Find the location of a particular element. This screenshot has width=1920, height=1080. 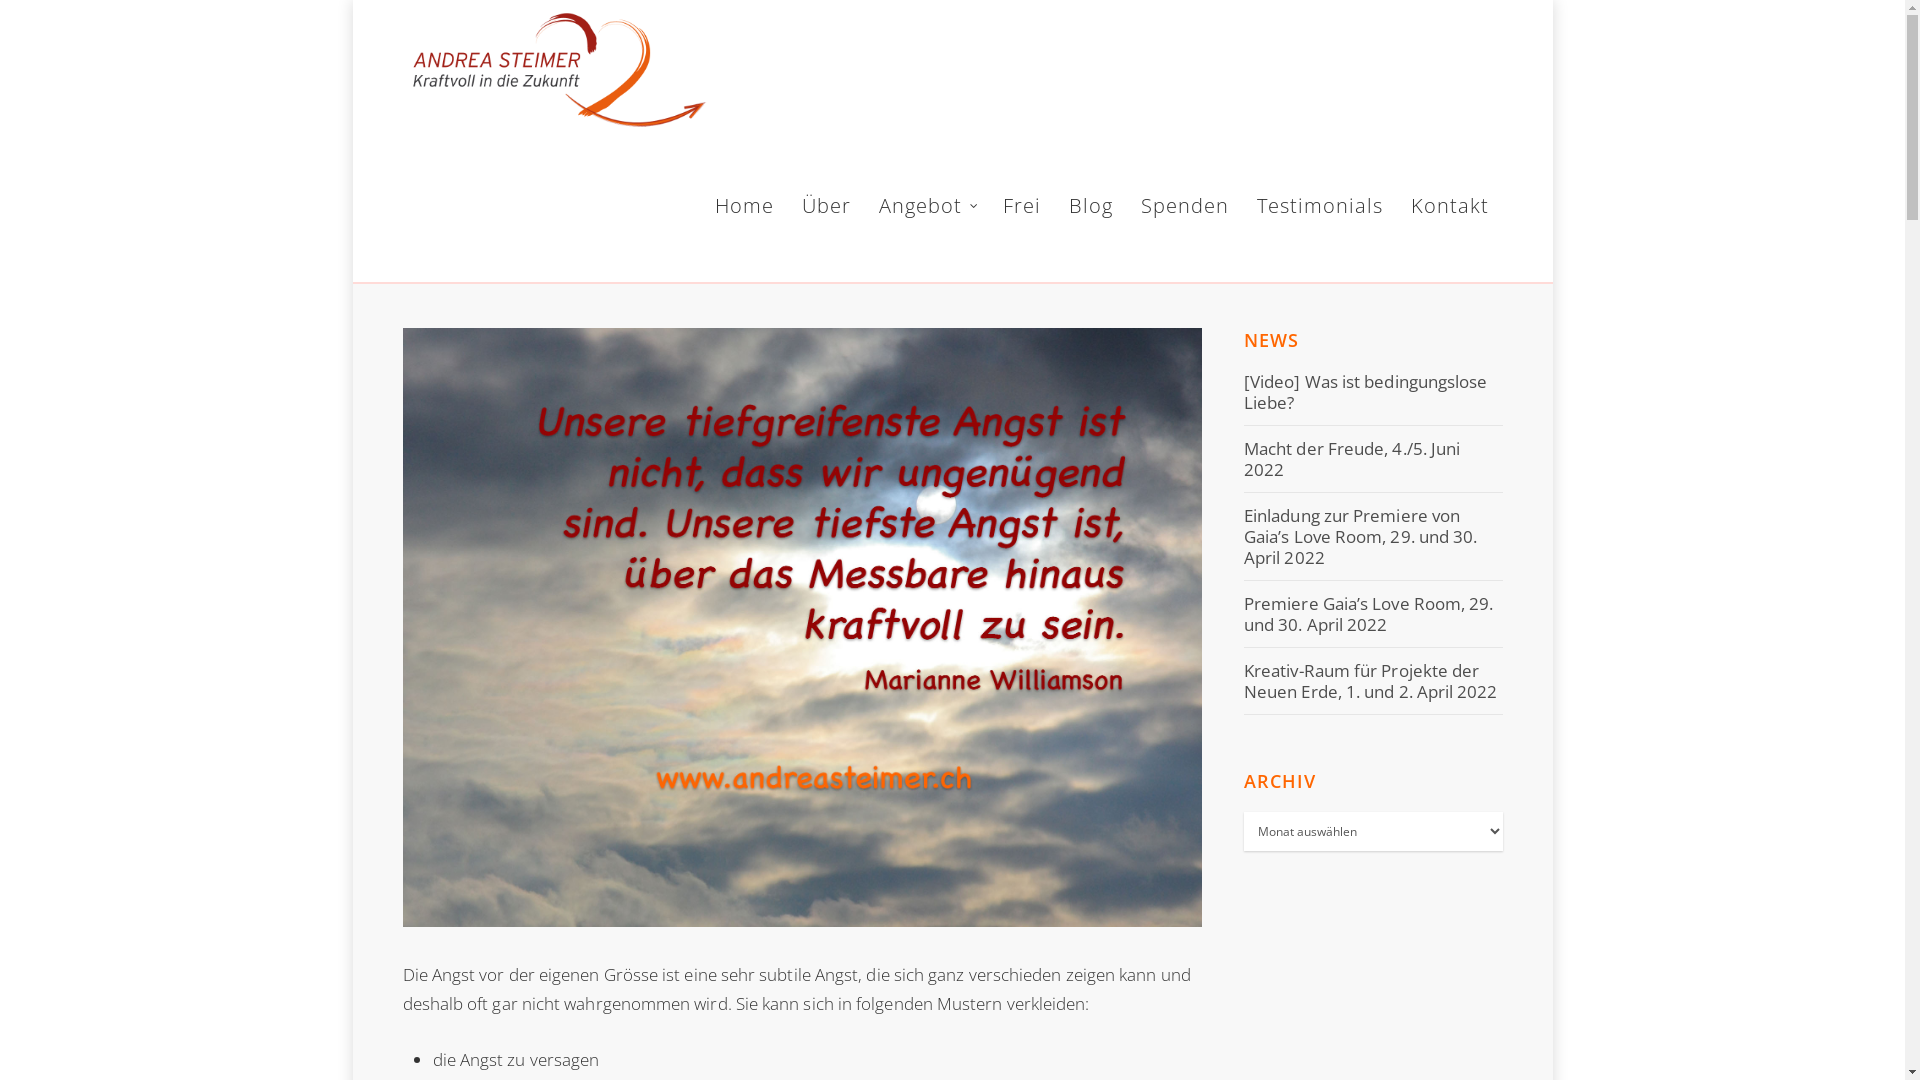

Blog is located at coordinates (1091, 210).